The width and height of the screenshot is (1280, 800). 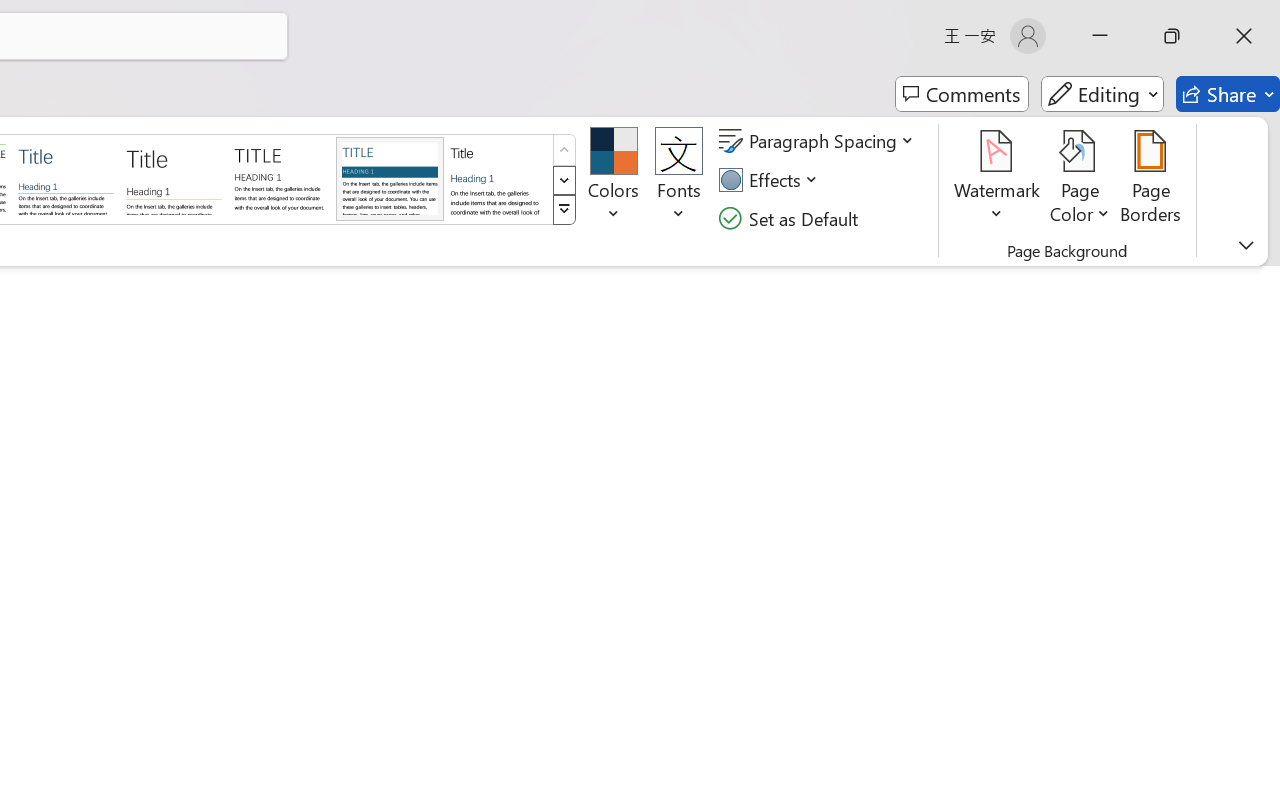 What do you see at coordinates (498, 178) in the screenshot?
I see `Word` at bounding box center [498, 178].